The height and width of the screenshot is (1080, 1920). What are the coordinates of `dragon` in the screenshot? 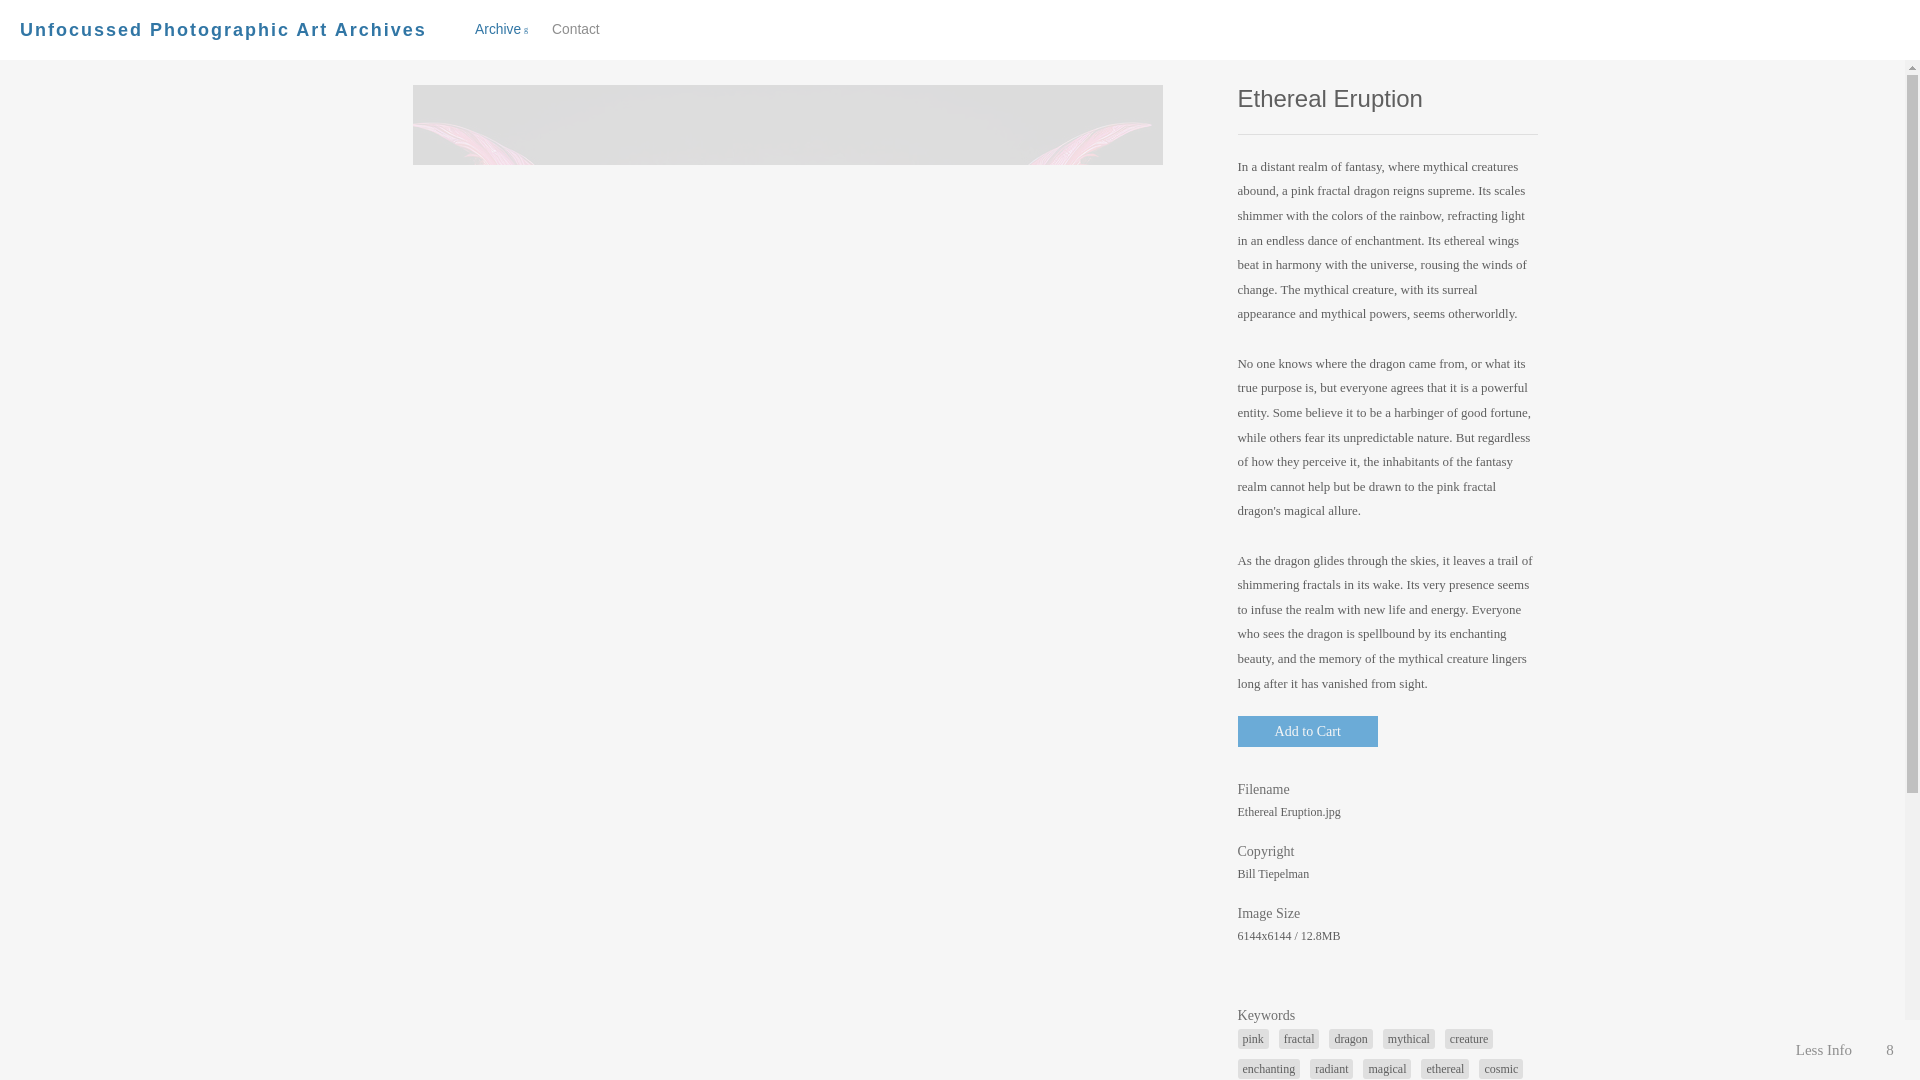 It's located at (1350, 1038).